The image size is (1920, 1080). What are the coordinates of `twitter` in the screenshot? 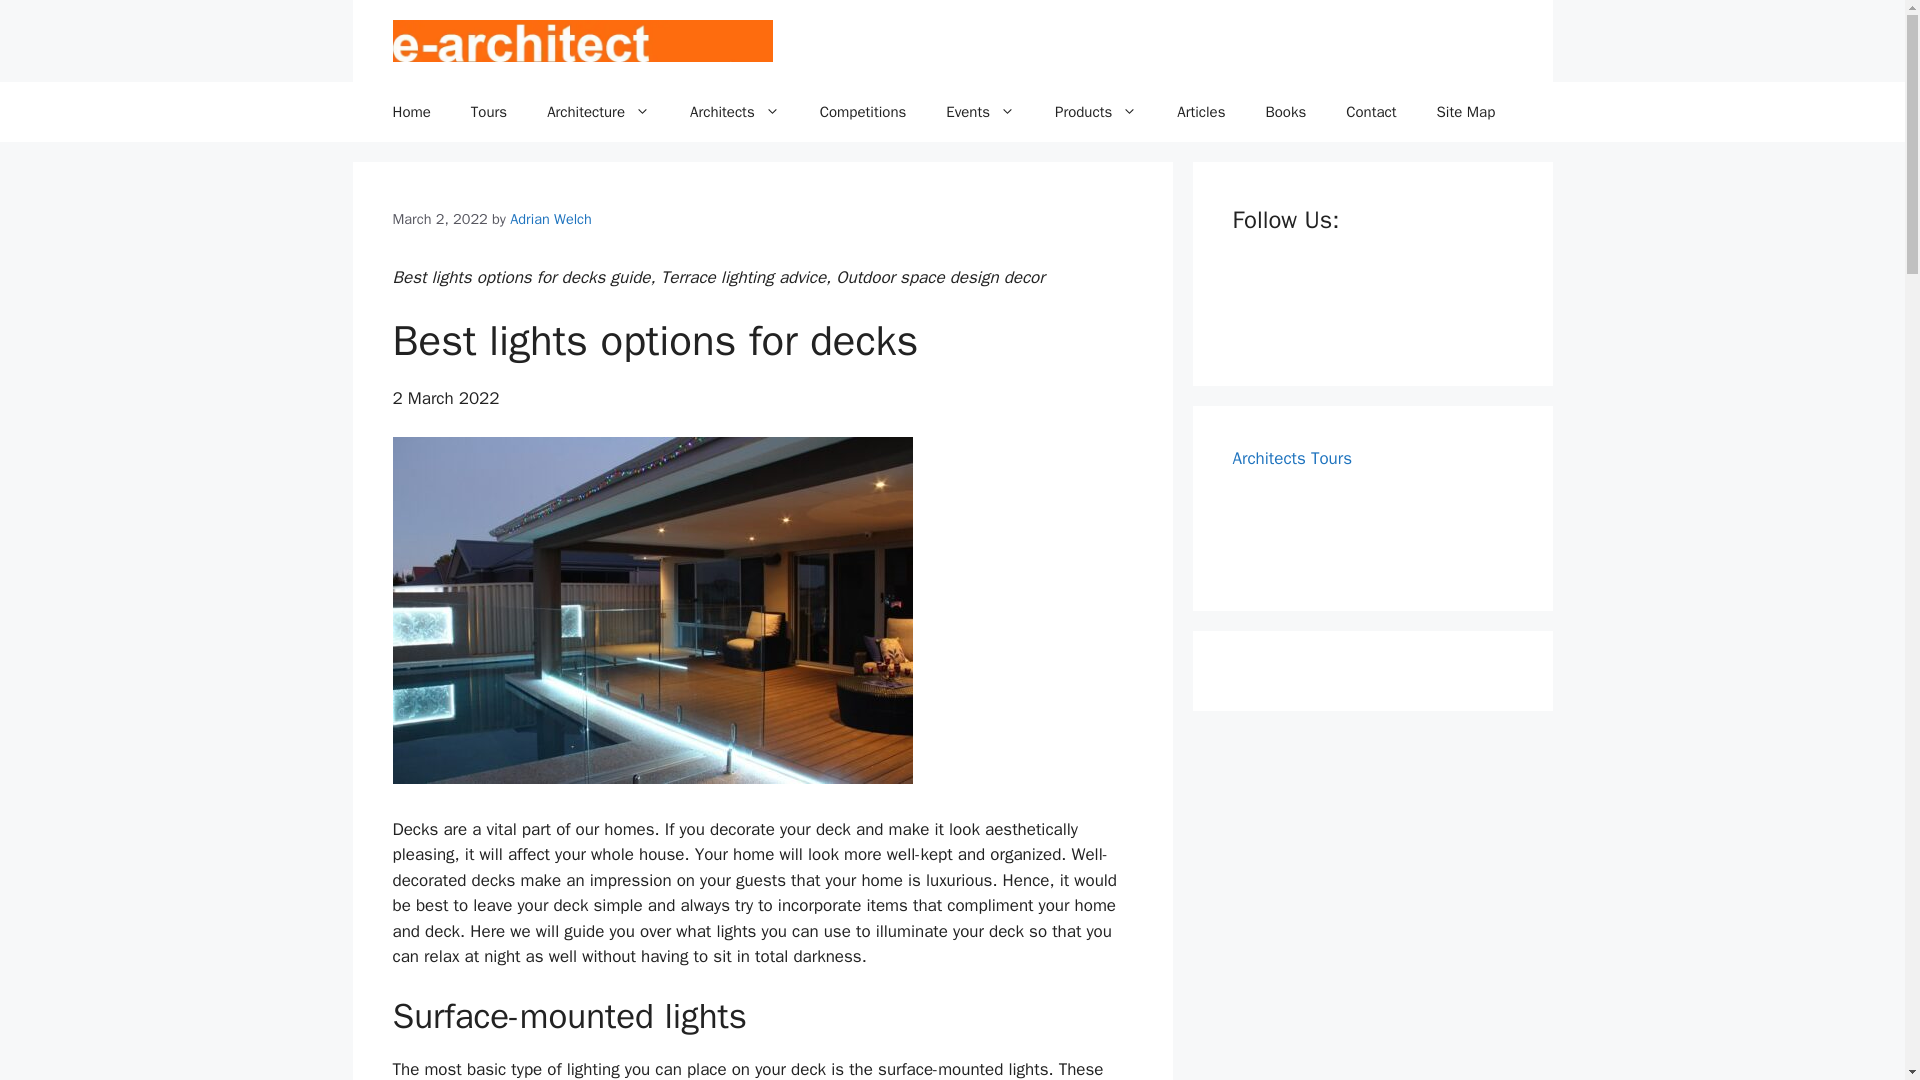 It's located at (1320, 310).